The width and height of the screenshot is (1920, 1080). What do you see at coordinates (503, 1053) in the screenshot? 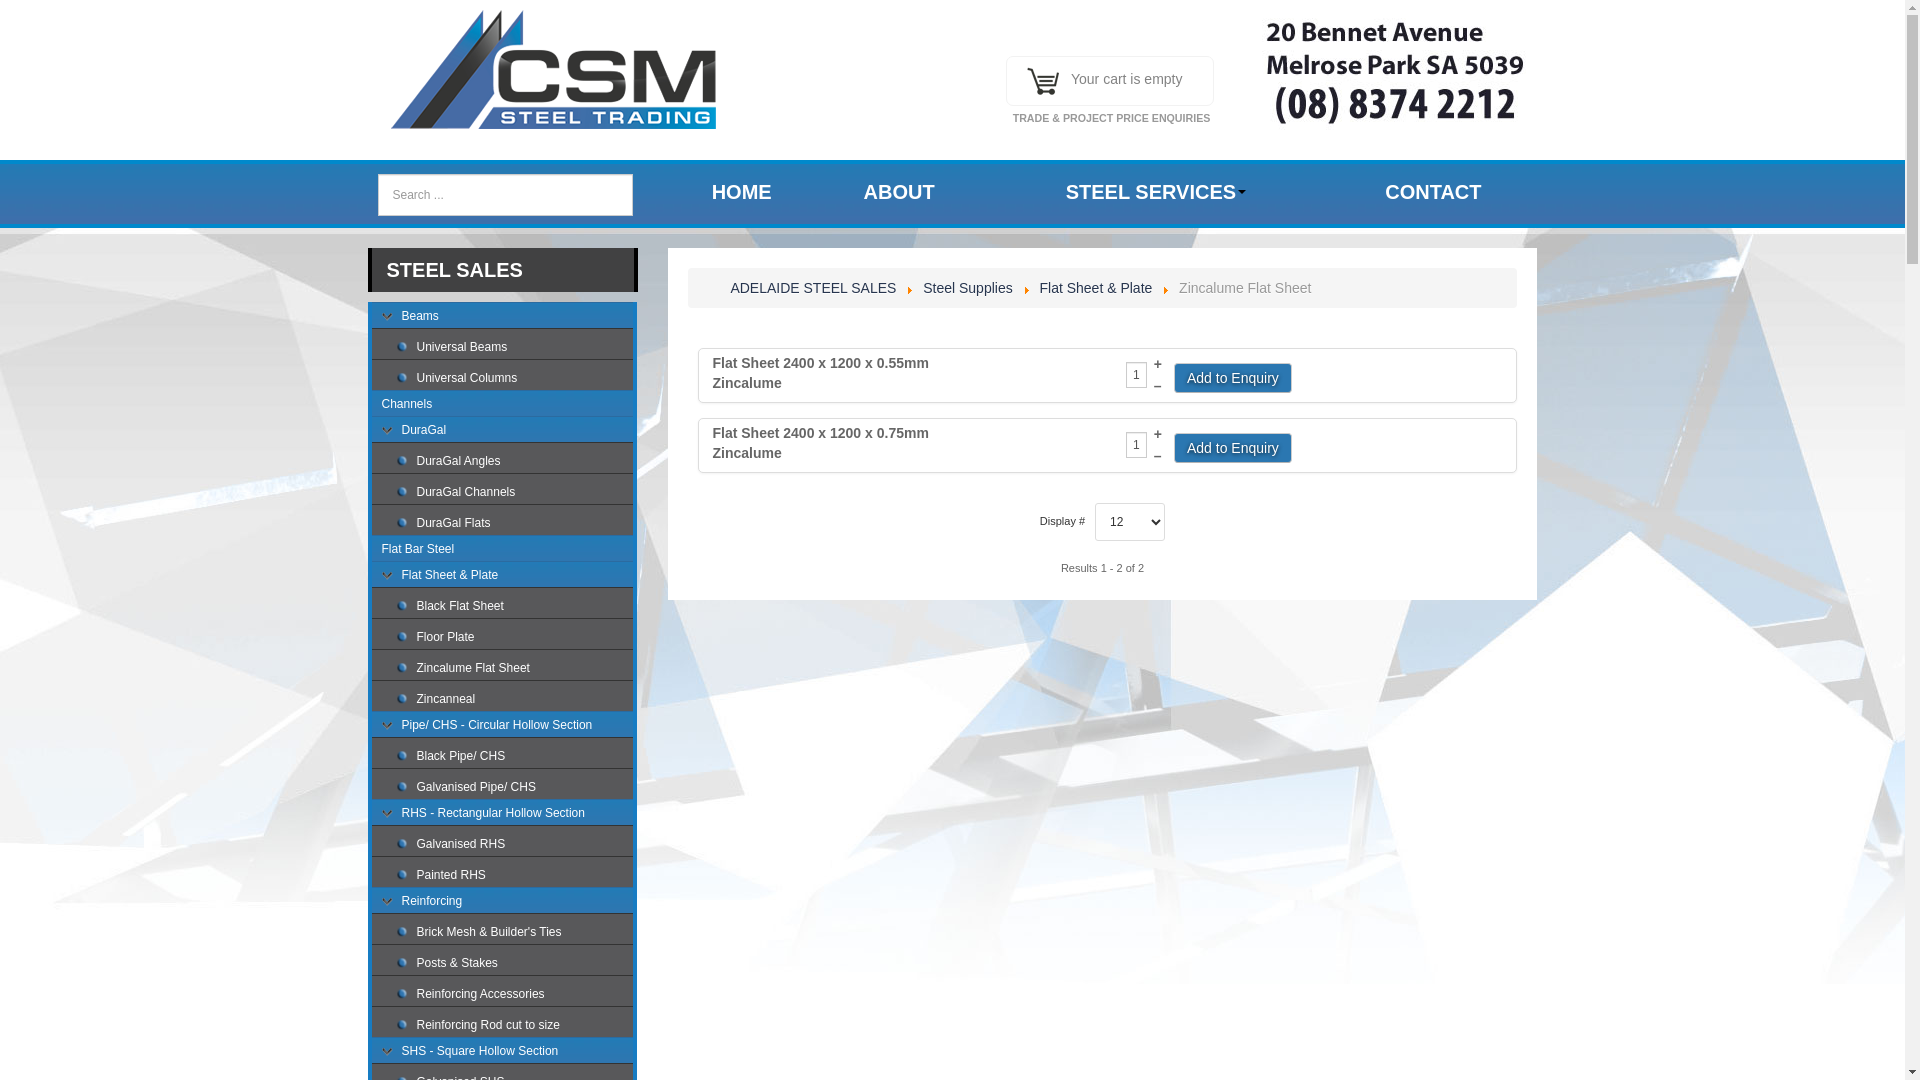
I see `SHS - Square Hollow Section` at bounding box center [503, 1053].